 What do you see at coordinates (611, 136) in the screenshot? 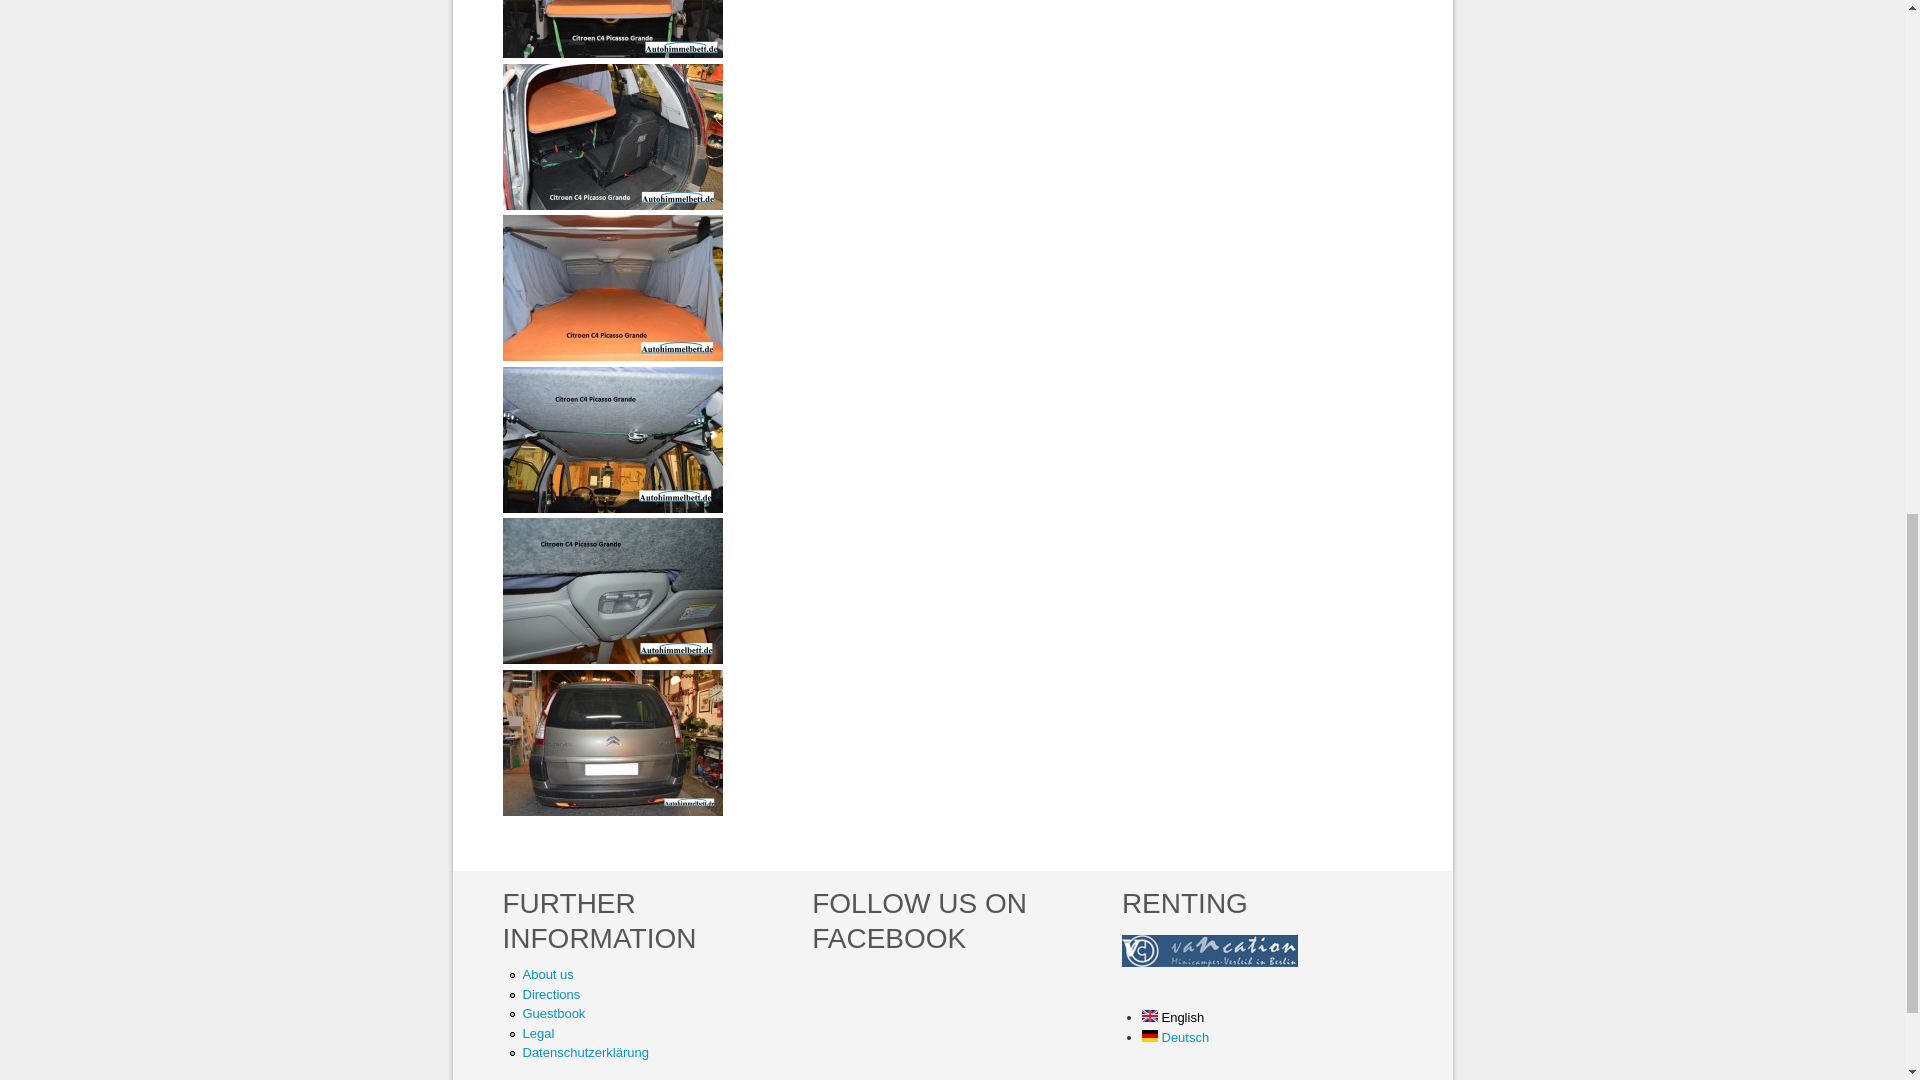
I see `Citroen C4 Picasso heruntergeschwenktes Auto-Himmelbett` at bounding box center [611, 136].